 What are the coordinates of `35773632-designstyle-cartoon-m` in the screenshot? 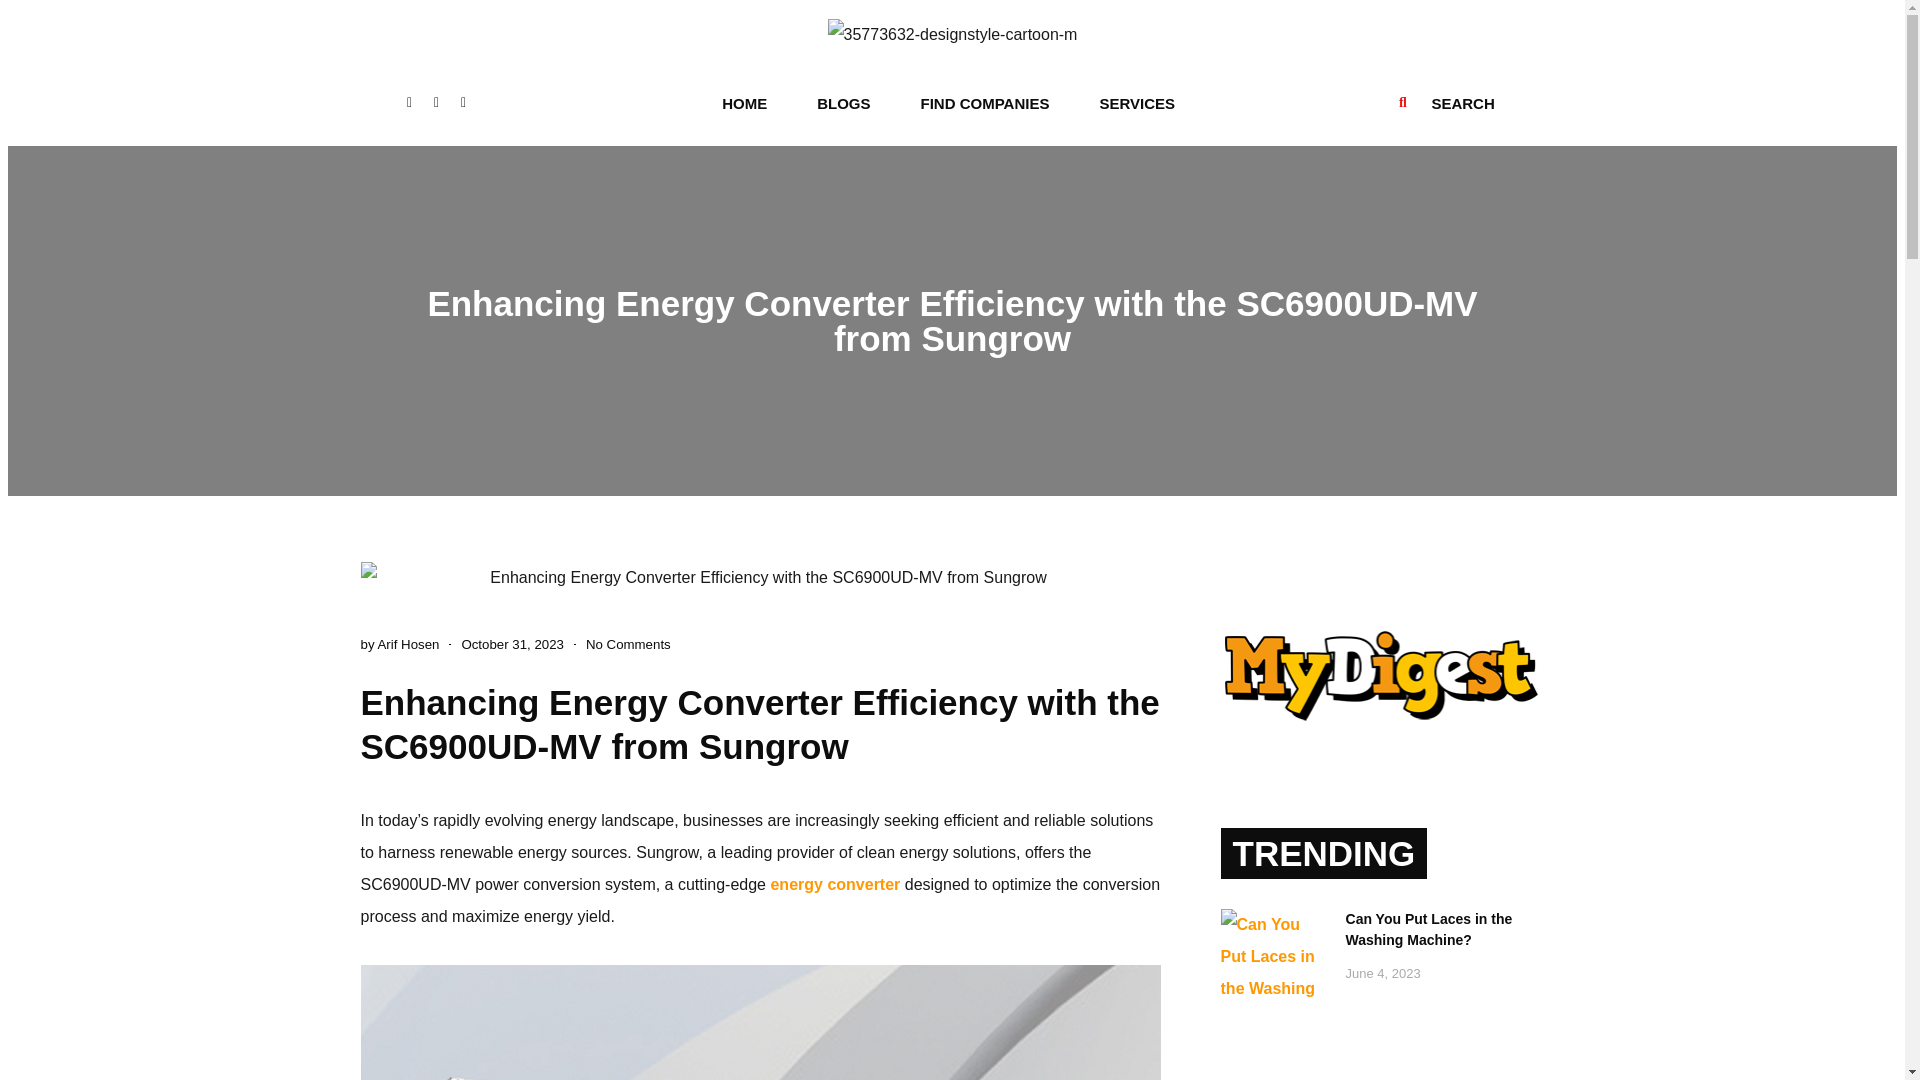 It's located at (952, 34).